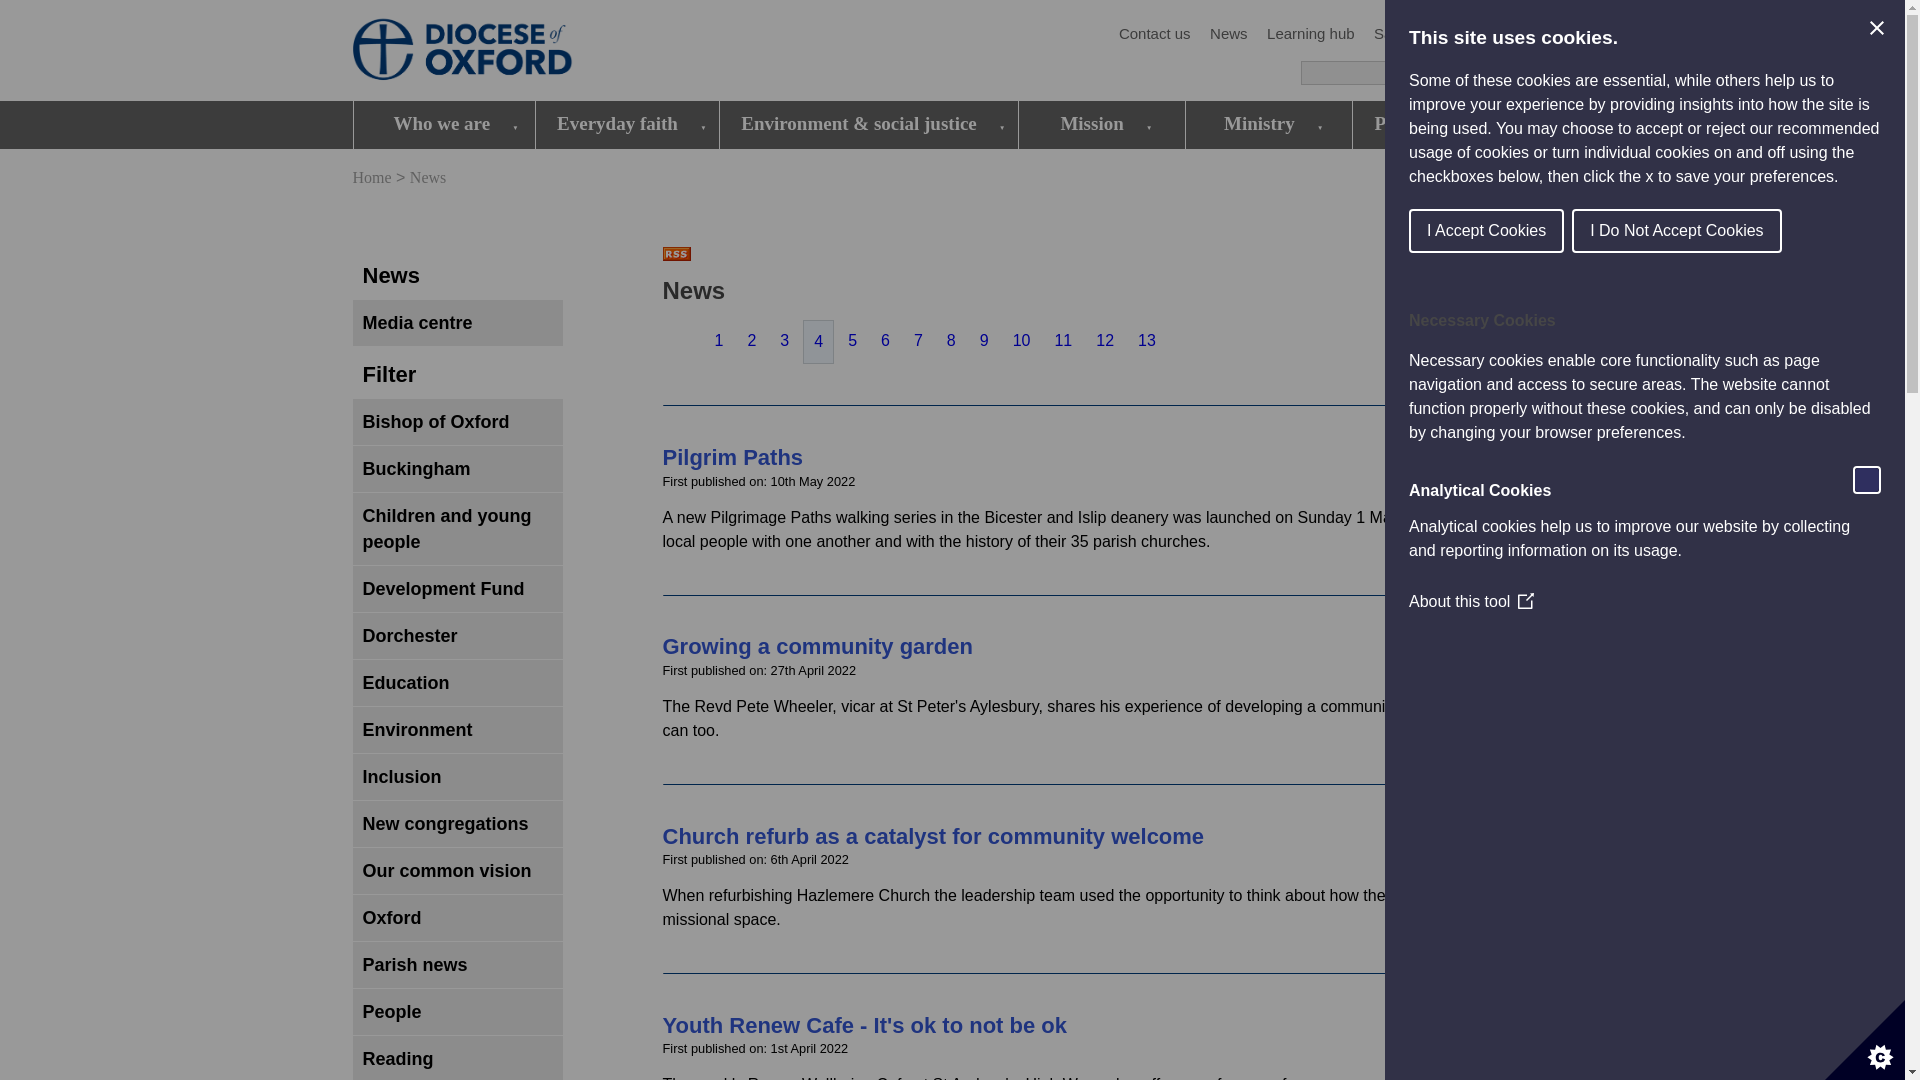 The height and width of the screenshot is (1080, 1920). What do you see at coordinates (1748, 230) in the screenshot?
I see `I Accept Cookies` at bounding box center [1748, 230].